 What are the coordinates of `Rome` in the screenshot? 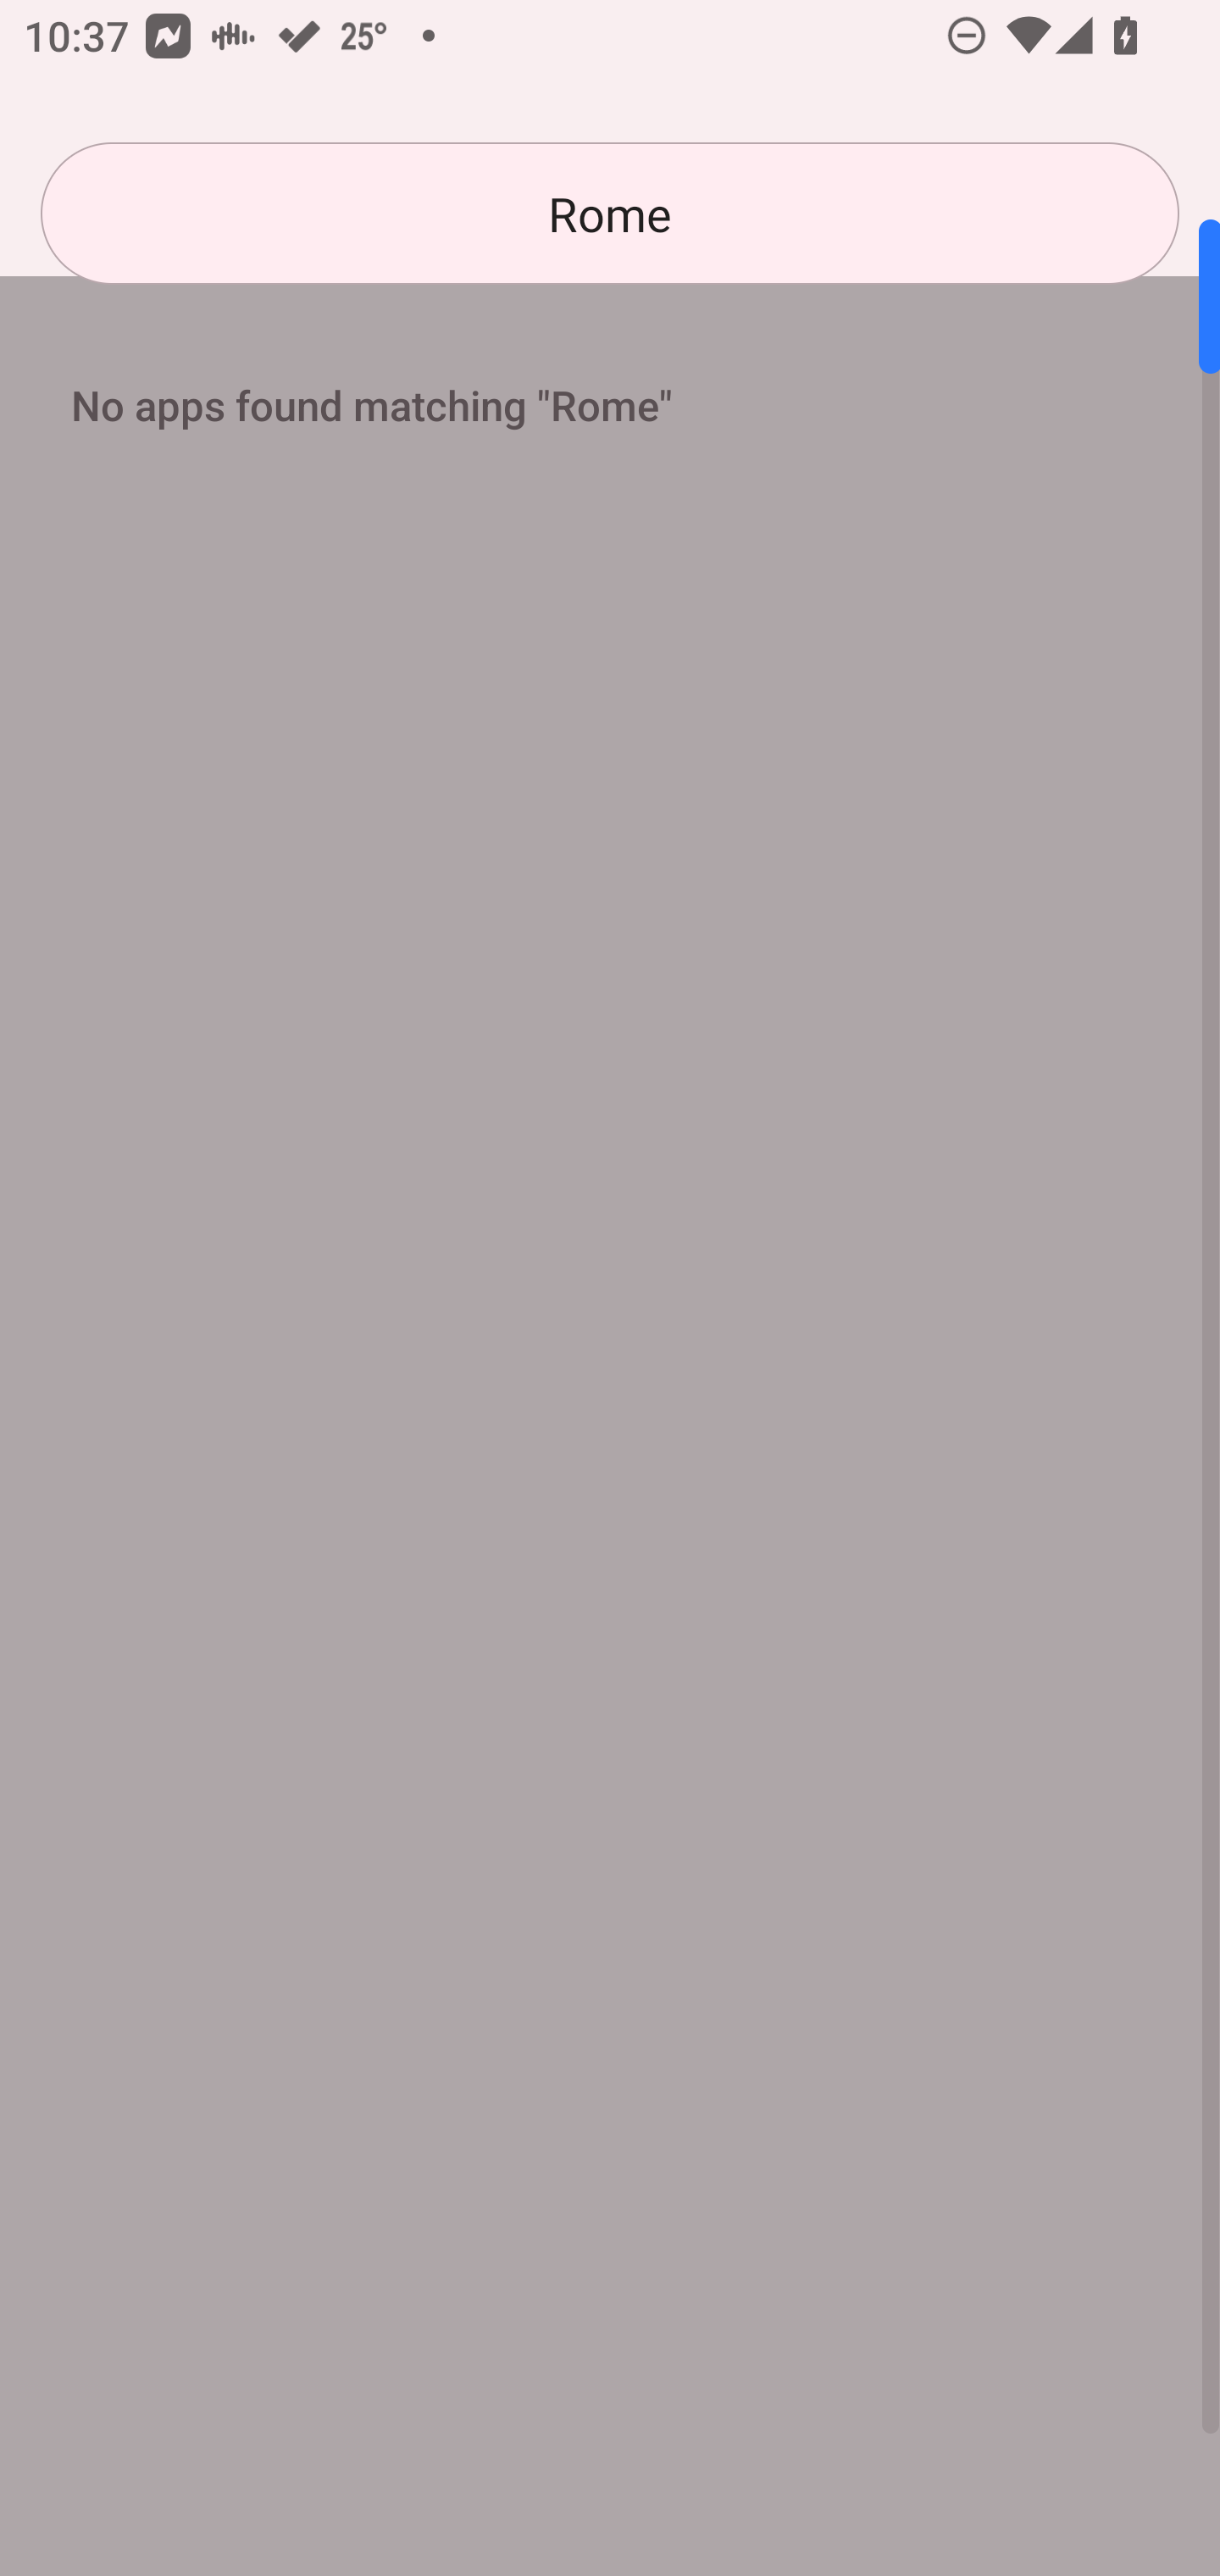 It's located at (610, 214).